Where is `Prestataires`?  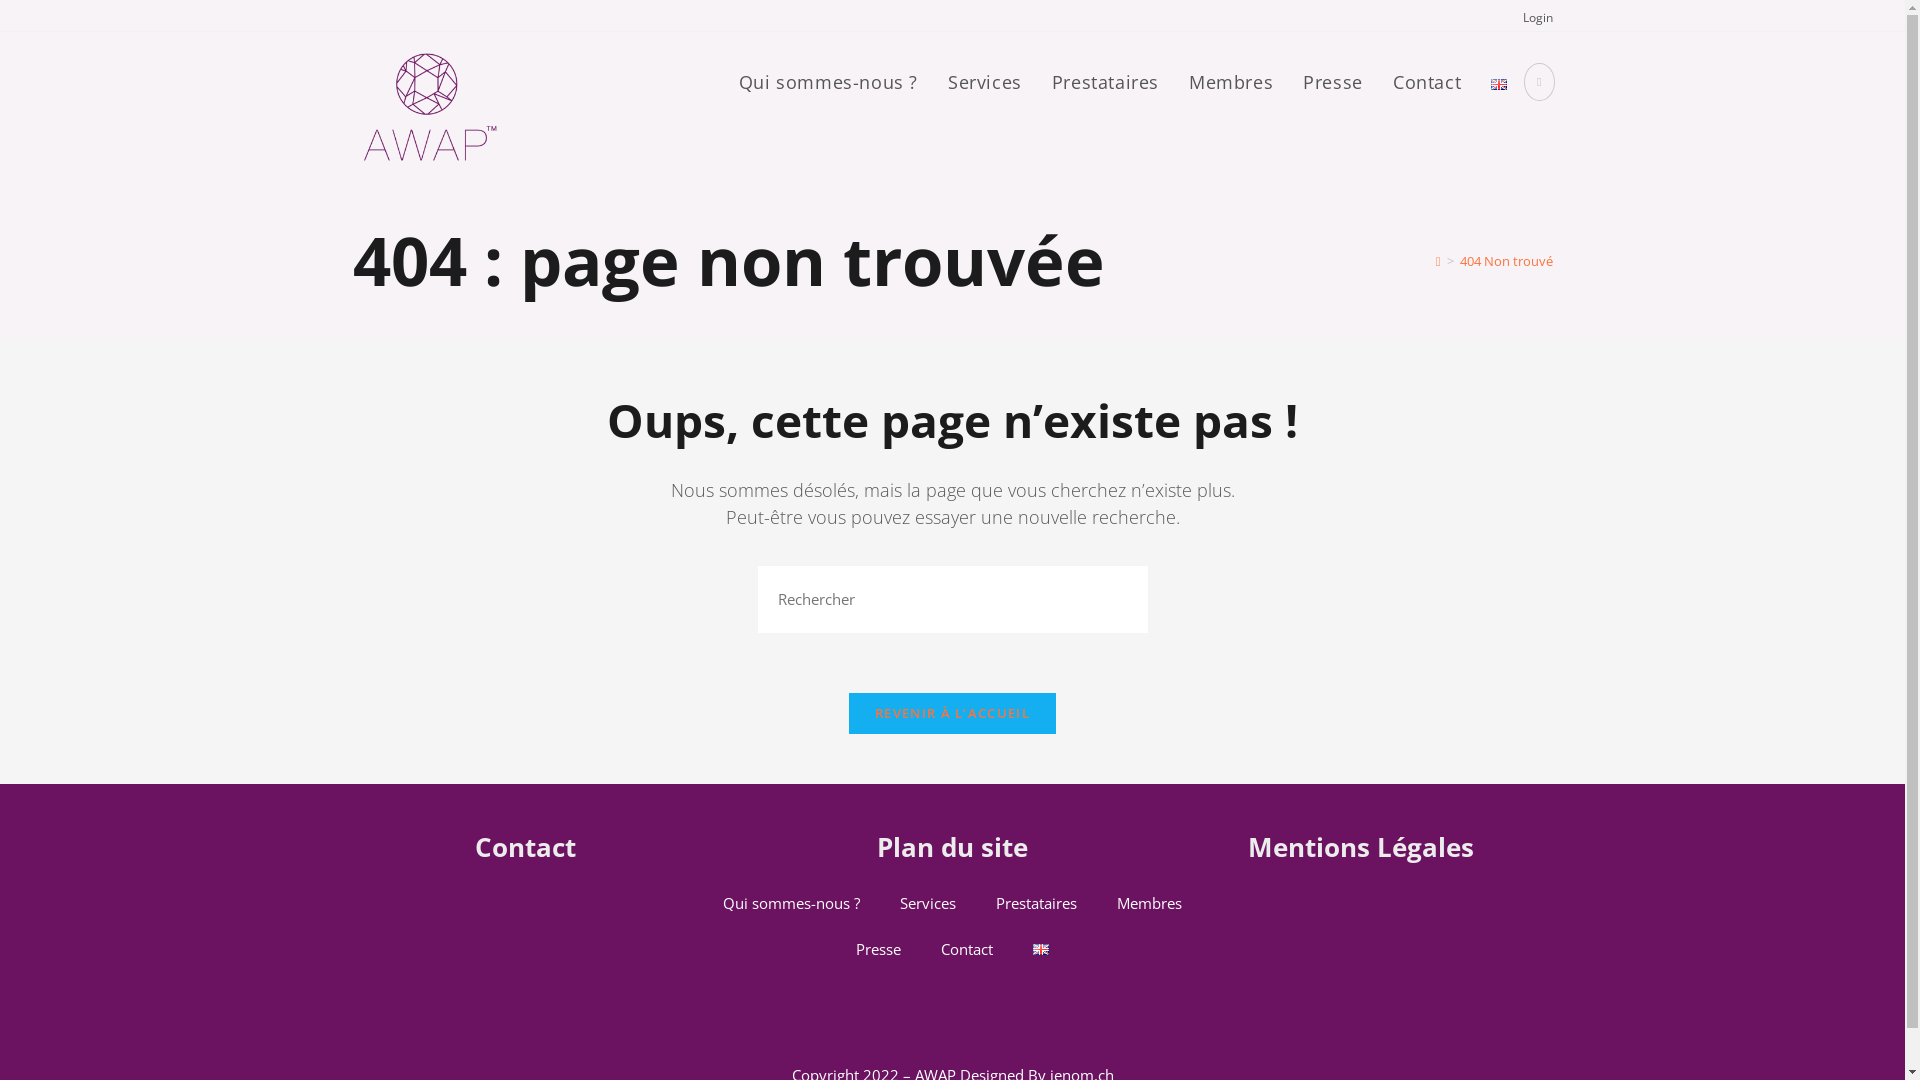 Prestataires is located at coordinates (1036, 903).